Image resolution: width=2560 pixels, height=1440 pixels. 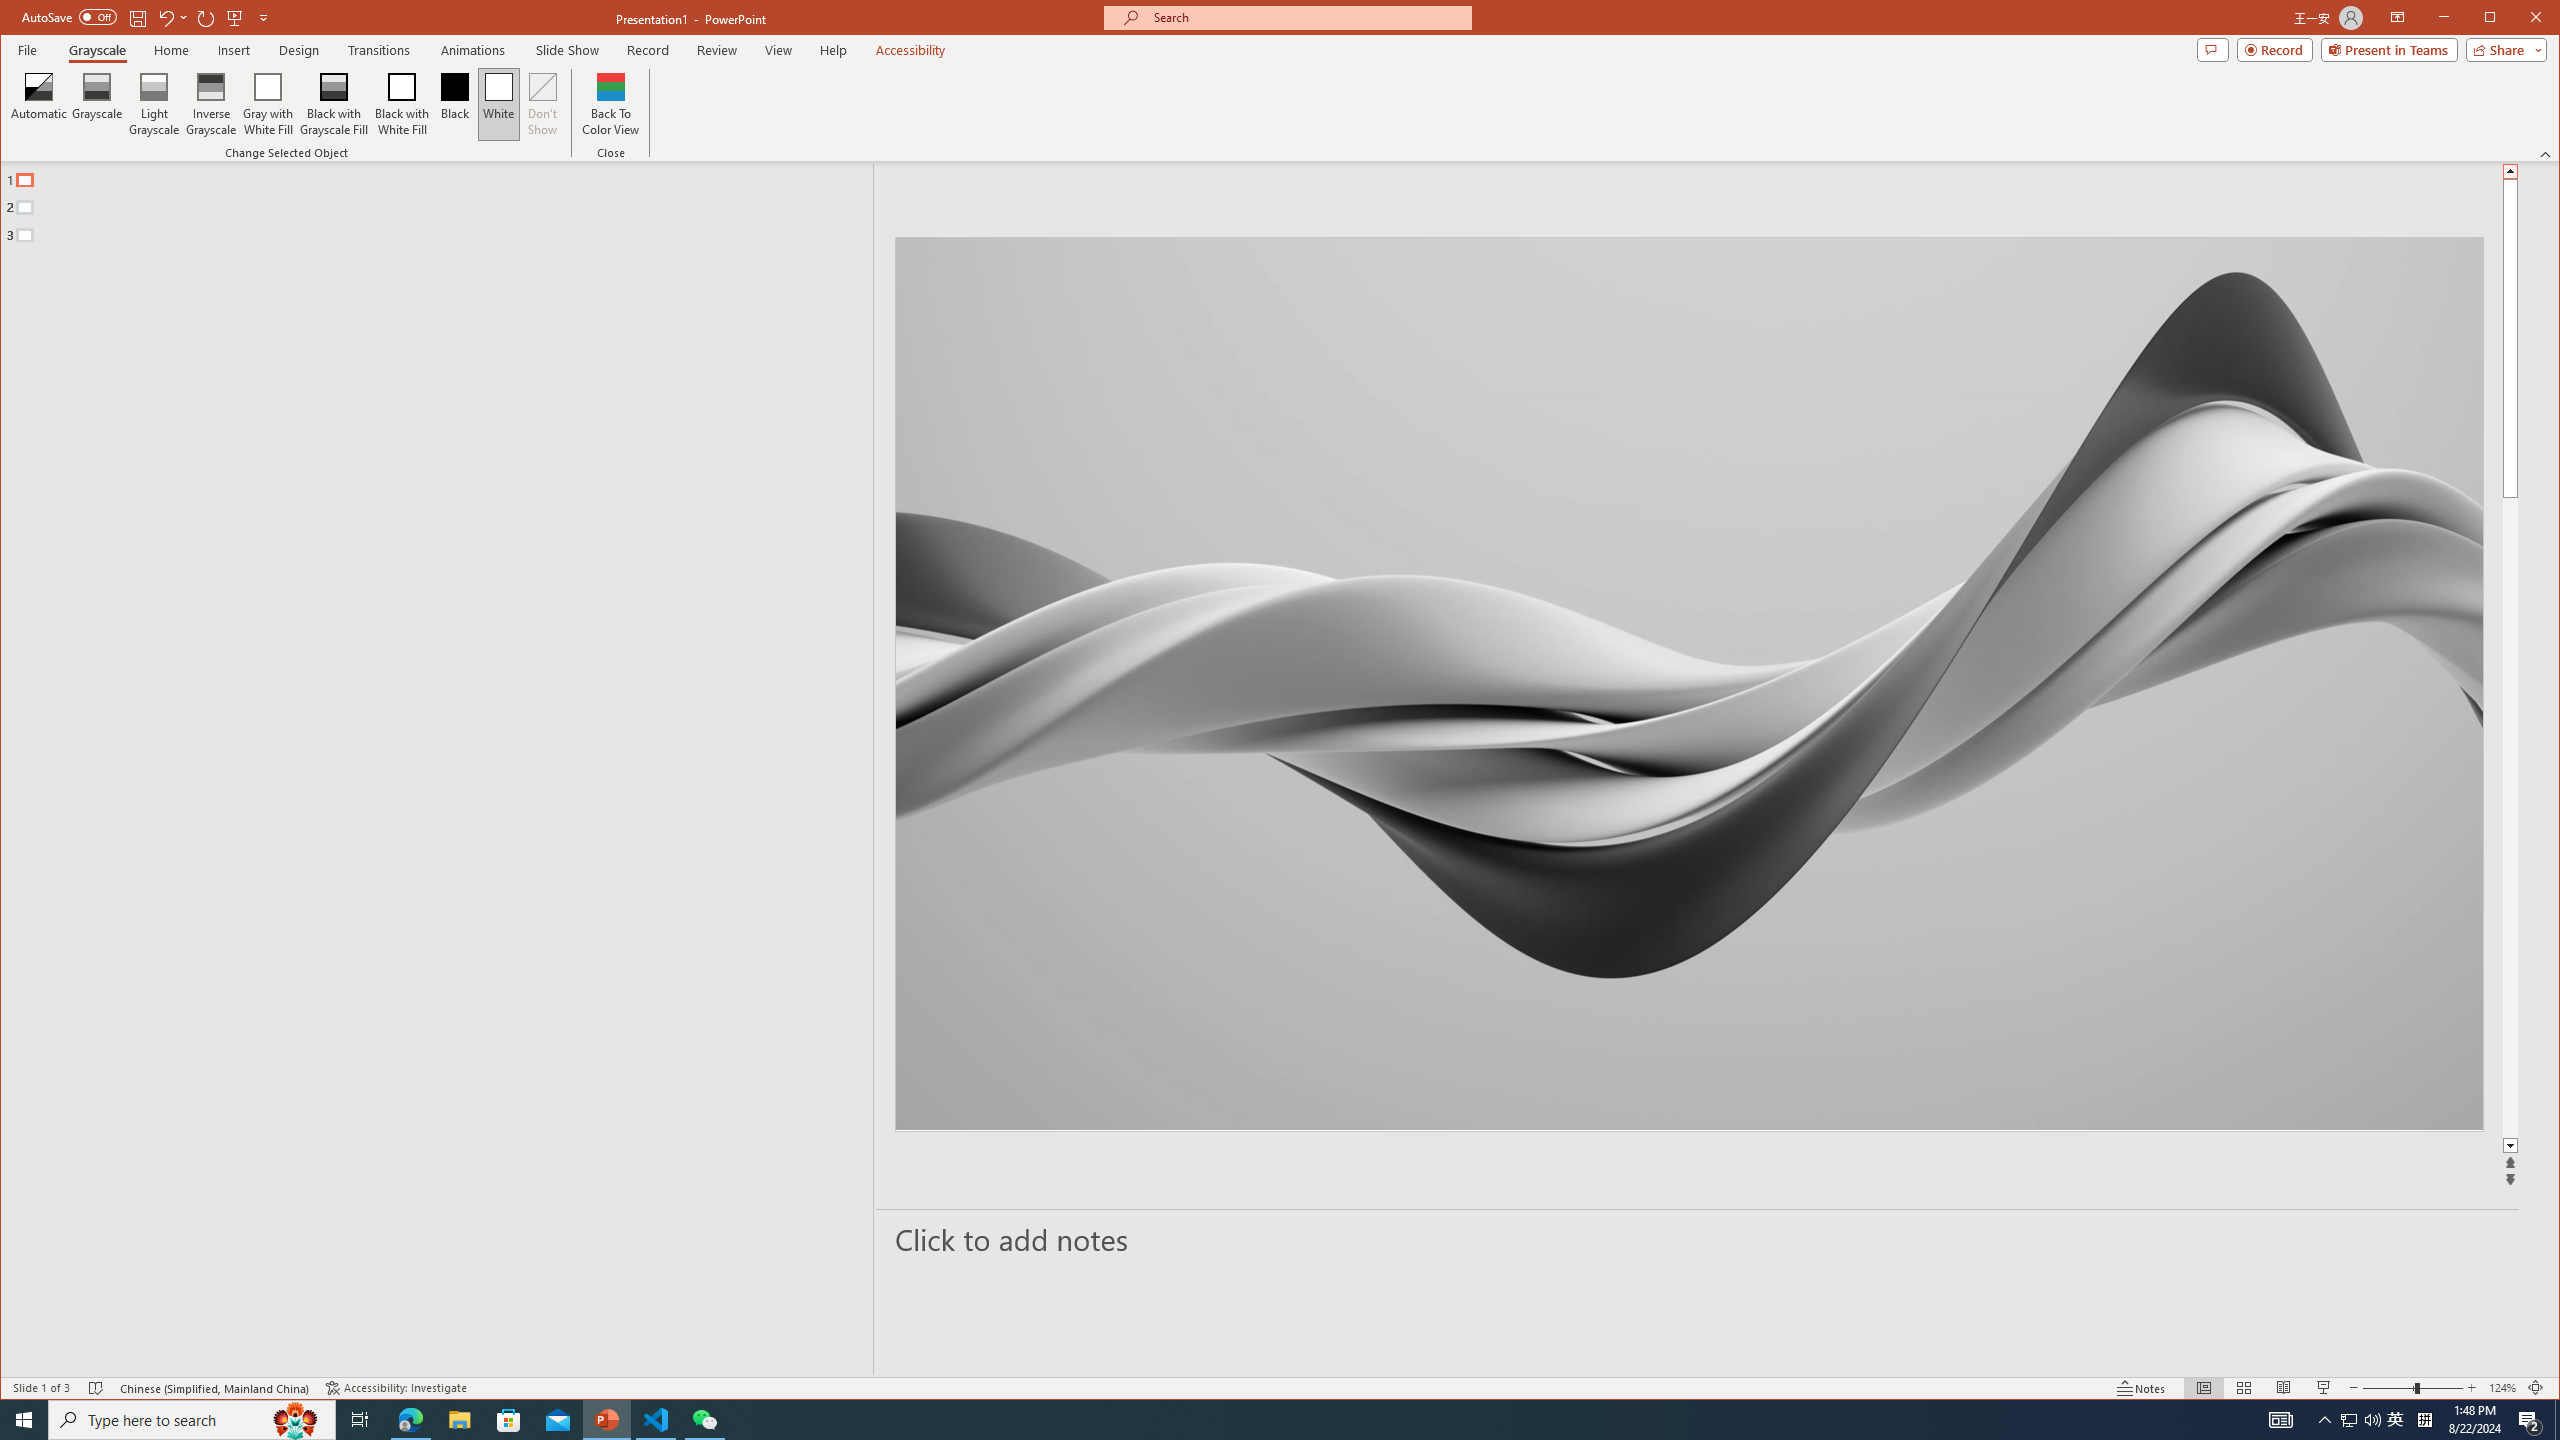 I want to click on Search highlights icon opens search home window, so click(x=296, y=1420).